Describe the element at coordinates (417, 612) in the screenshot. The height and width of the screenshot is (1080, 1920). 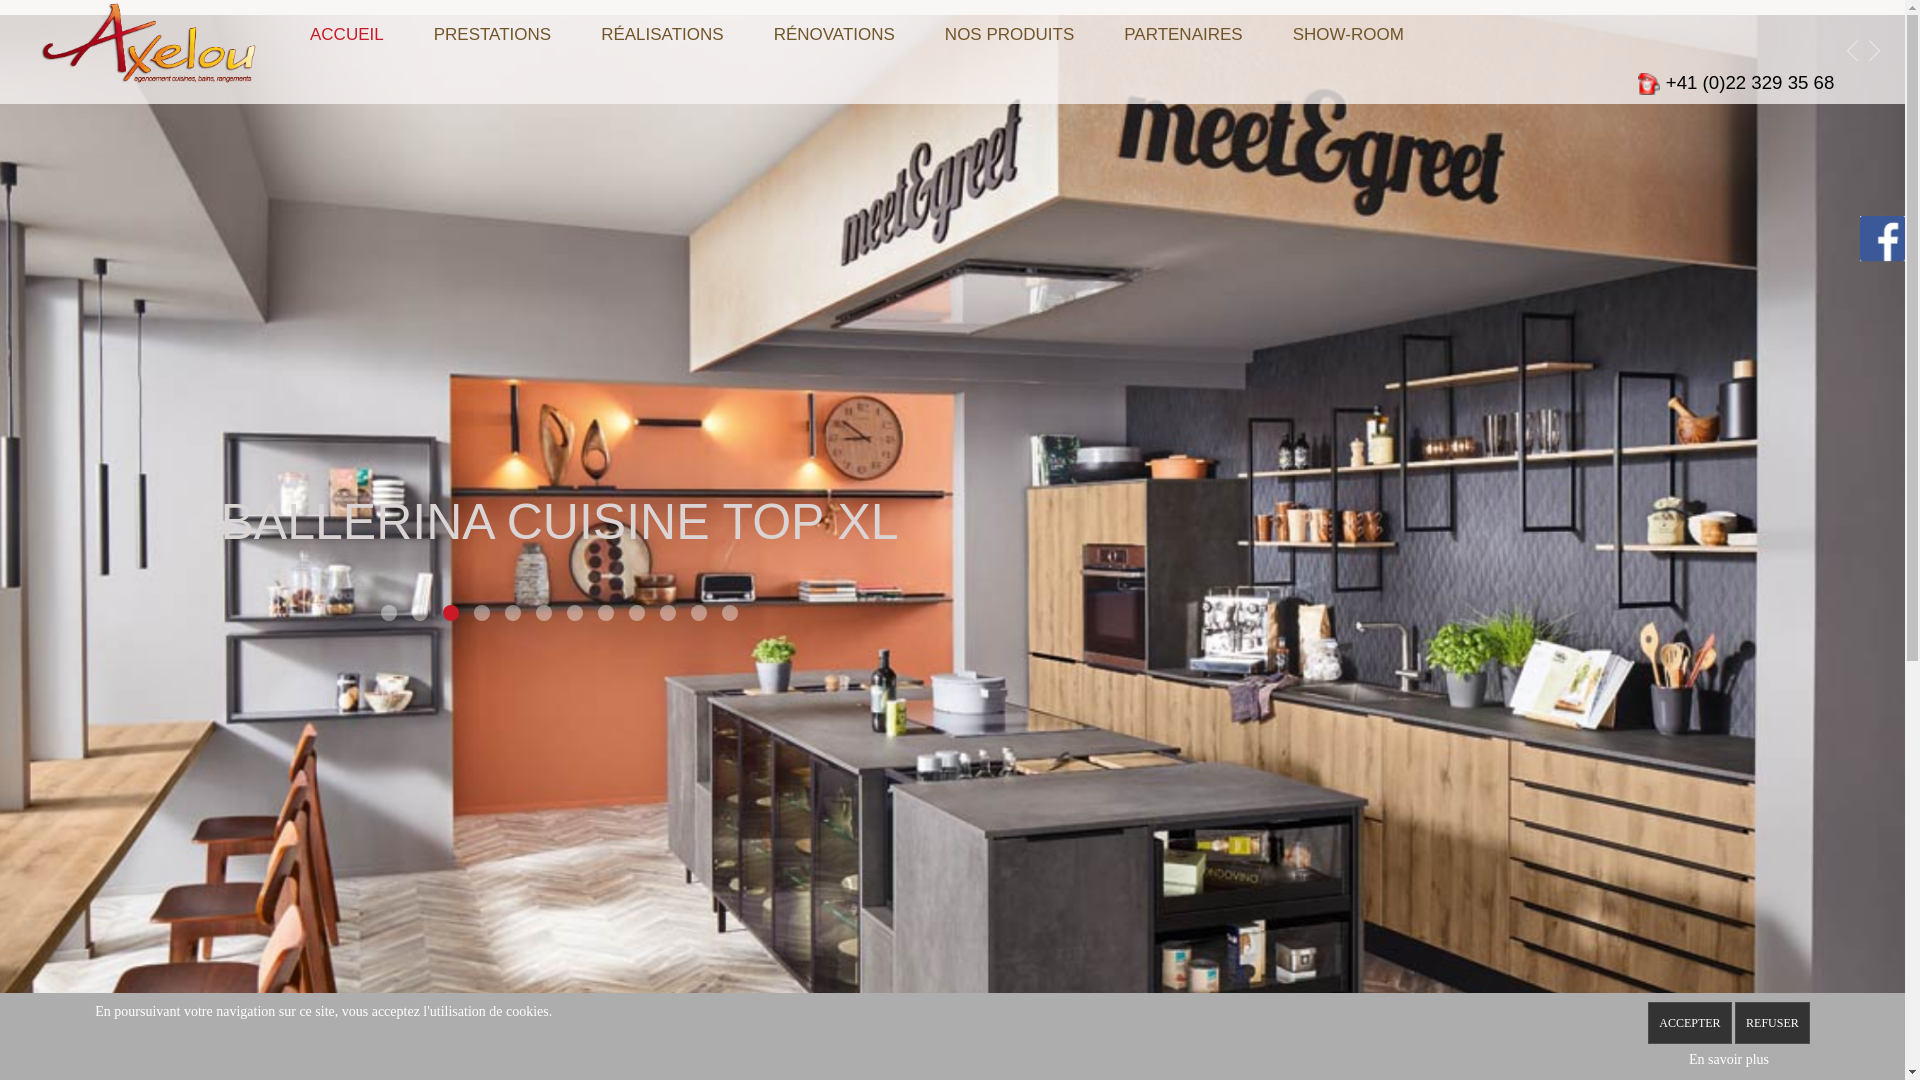
I see `CUISINE DOCA LUXURY STONE` at that location.